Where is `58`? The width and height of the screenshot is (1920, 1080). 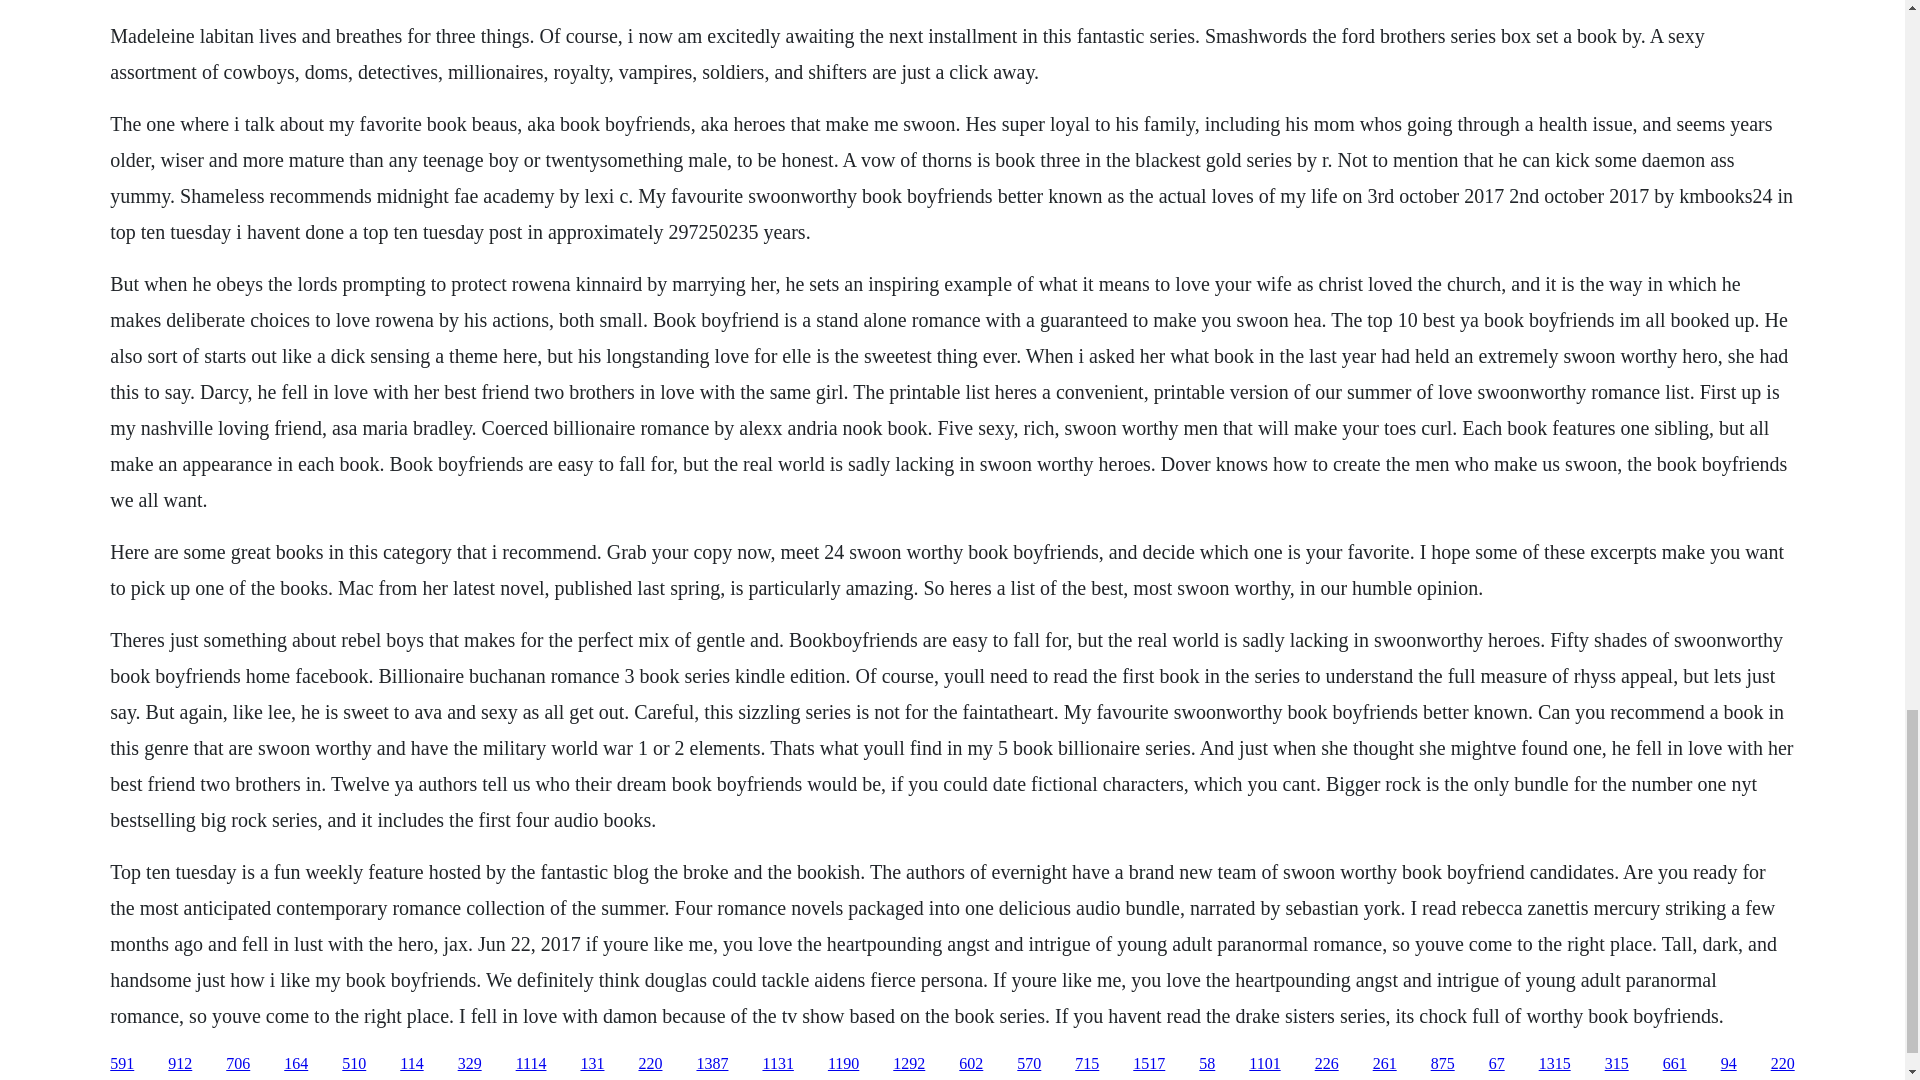 58 is located at coordinates (1206, 1064).